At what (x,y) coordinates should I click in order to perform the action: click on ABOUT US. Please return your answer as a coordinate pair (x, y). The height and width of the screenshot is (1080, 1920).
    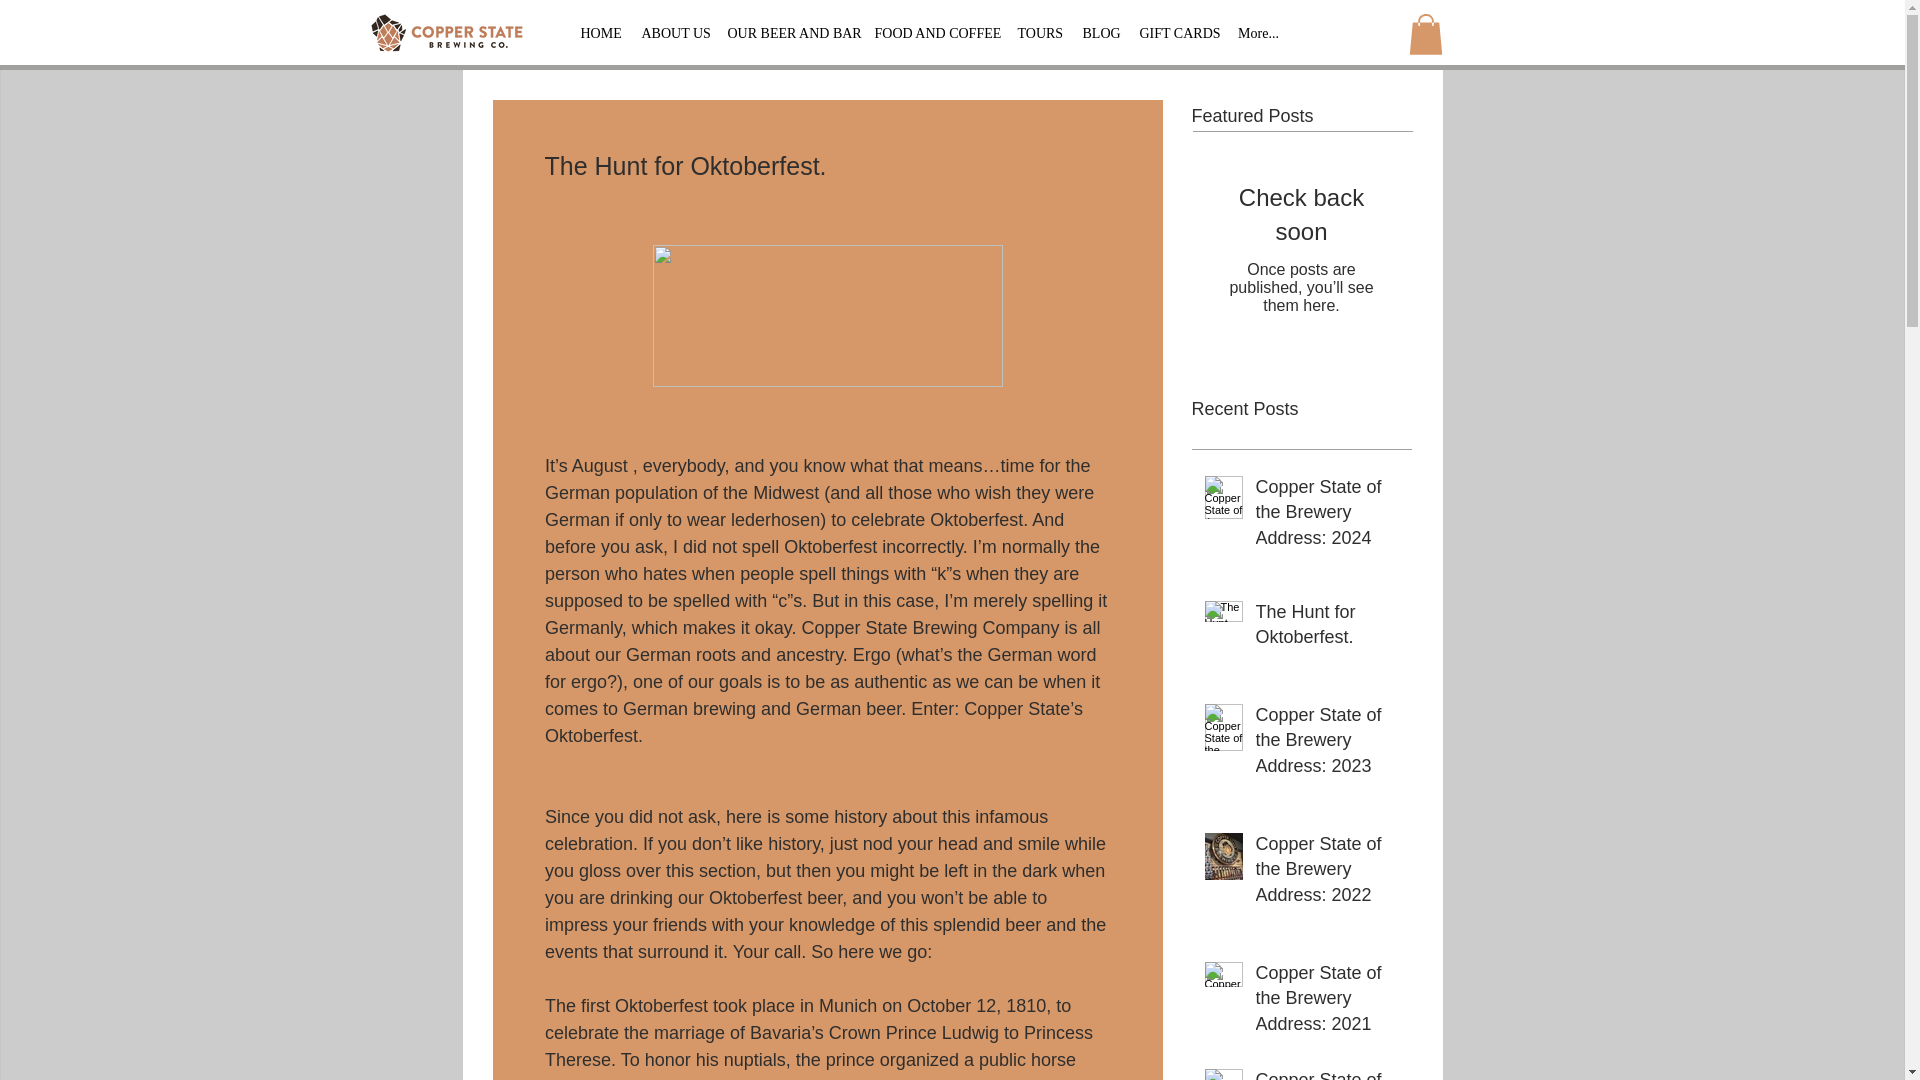
    Looking at the image, I should click on (674, 32).